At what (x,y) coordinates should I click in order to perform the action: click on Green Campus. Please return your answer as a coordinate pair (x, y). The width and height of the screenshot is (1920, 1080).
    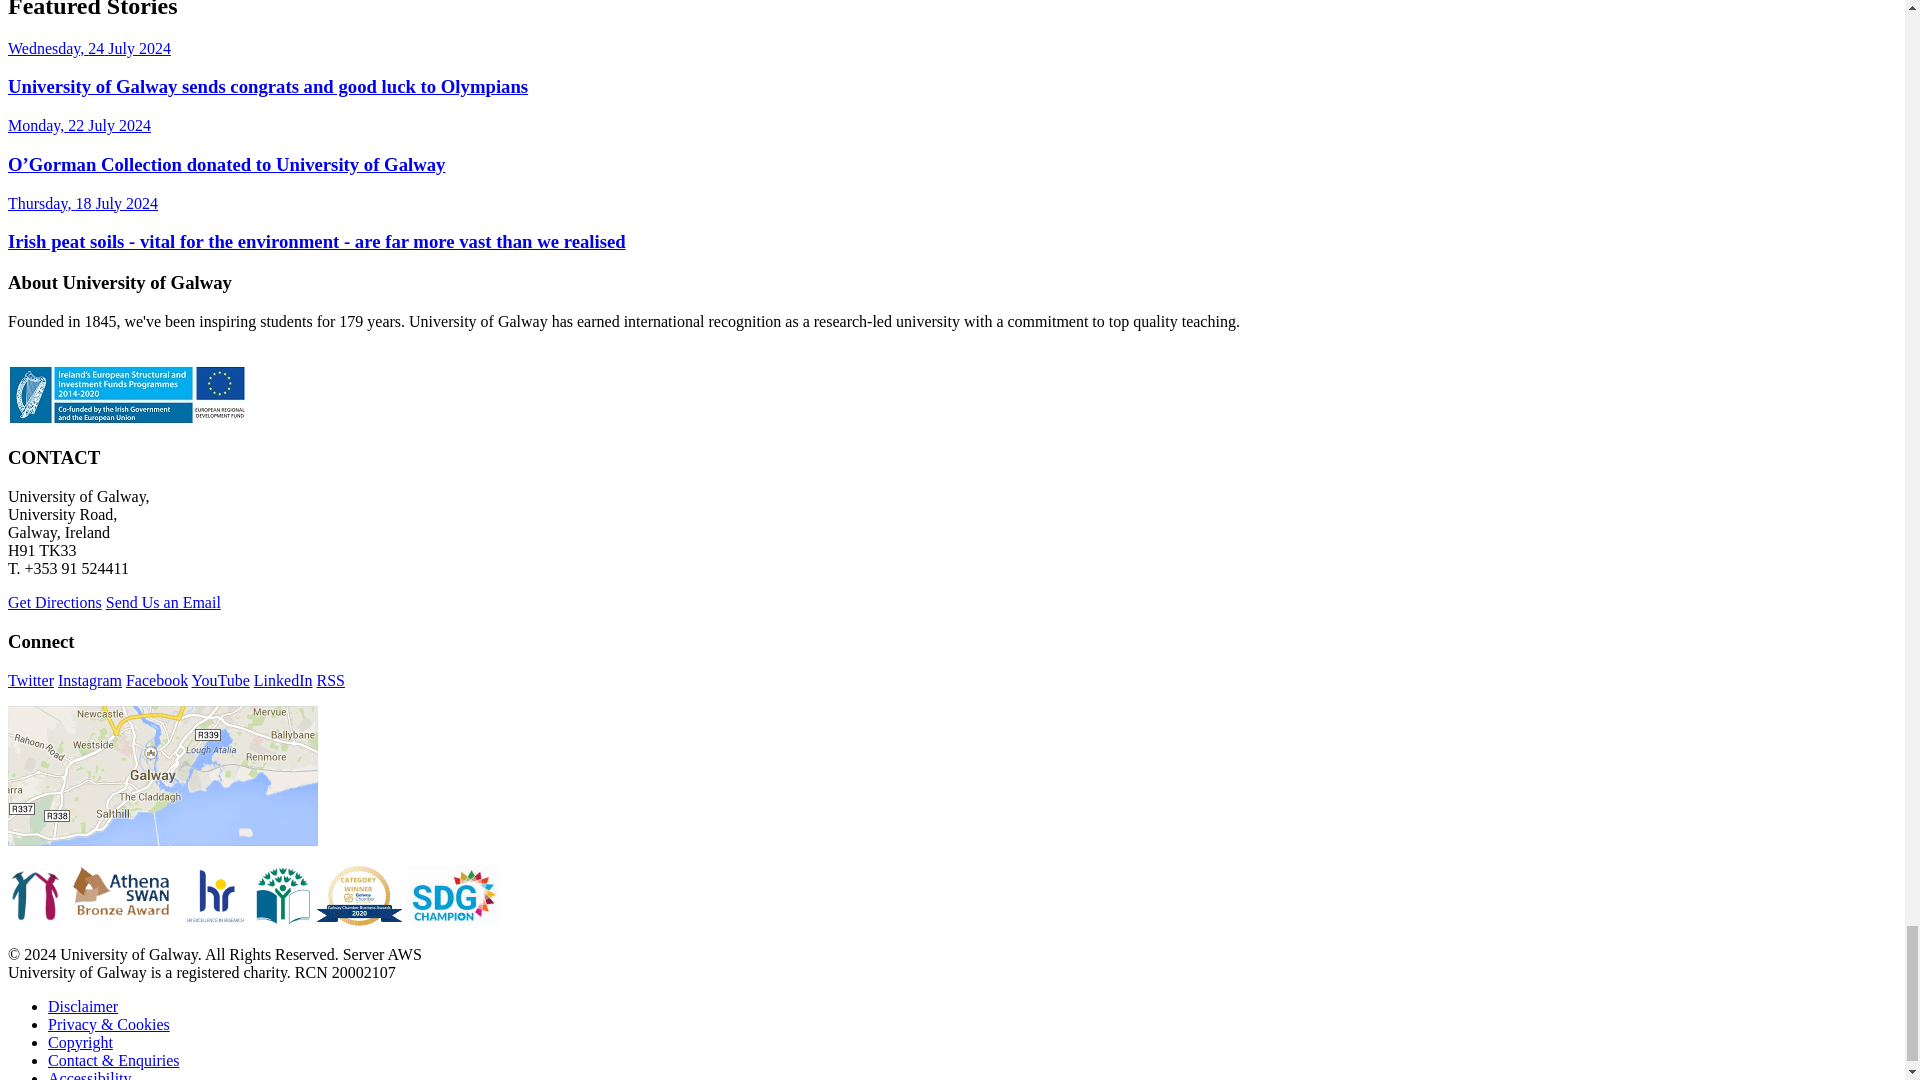
    Looking at the image, I should click on (282, 896).